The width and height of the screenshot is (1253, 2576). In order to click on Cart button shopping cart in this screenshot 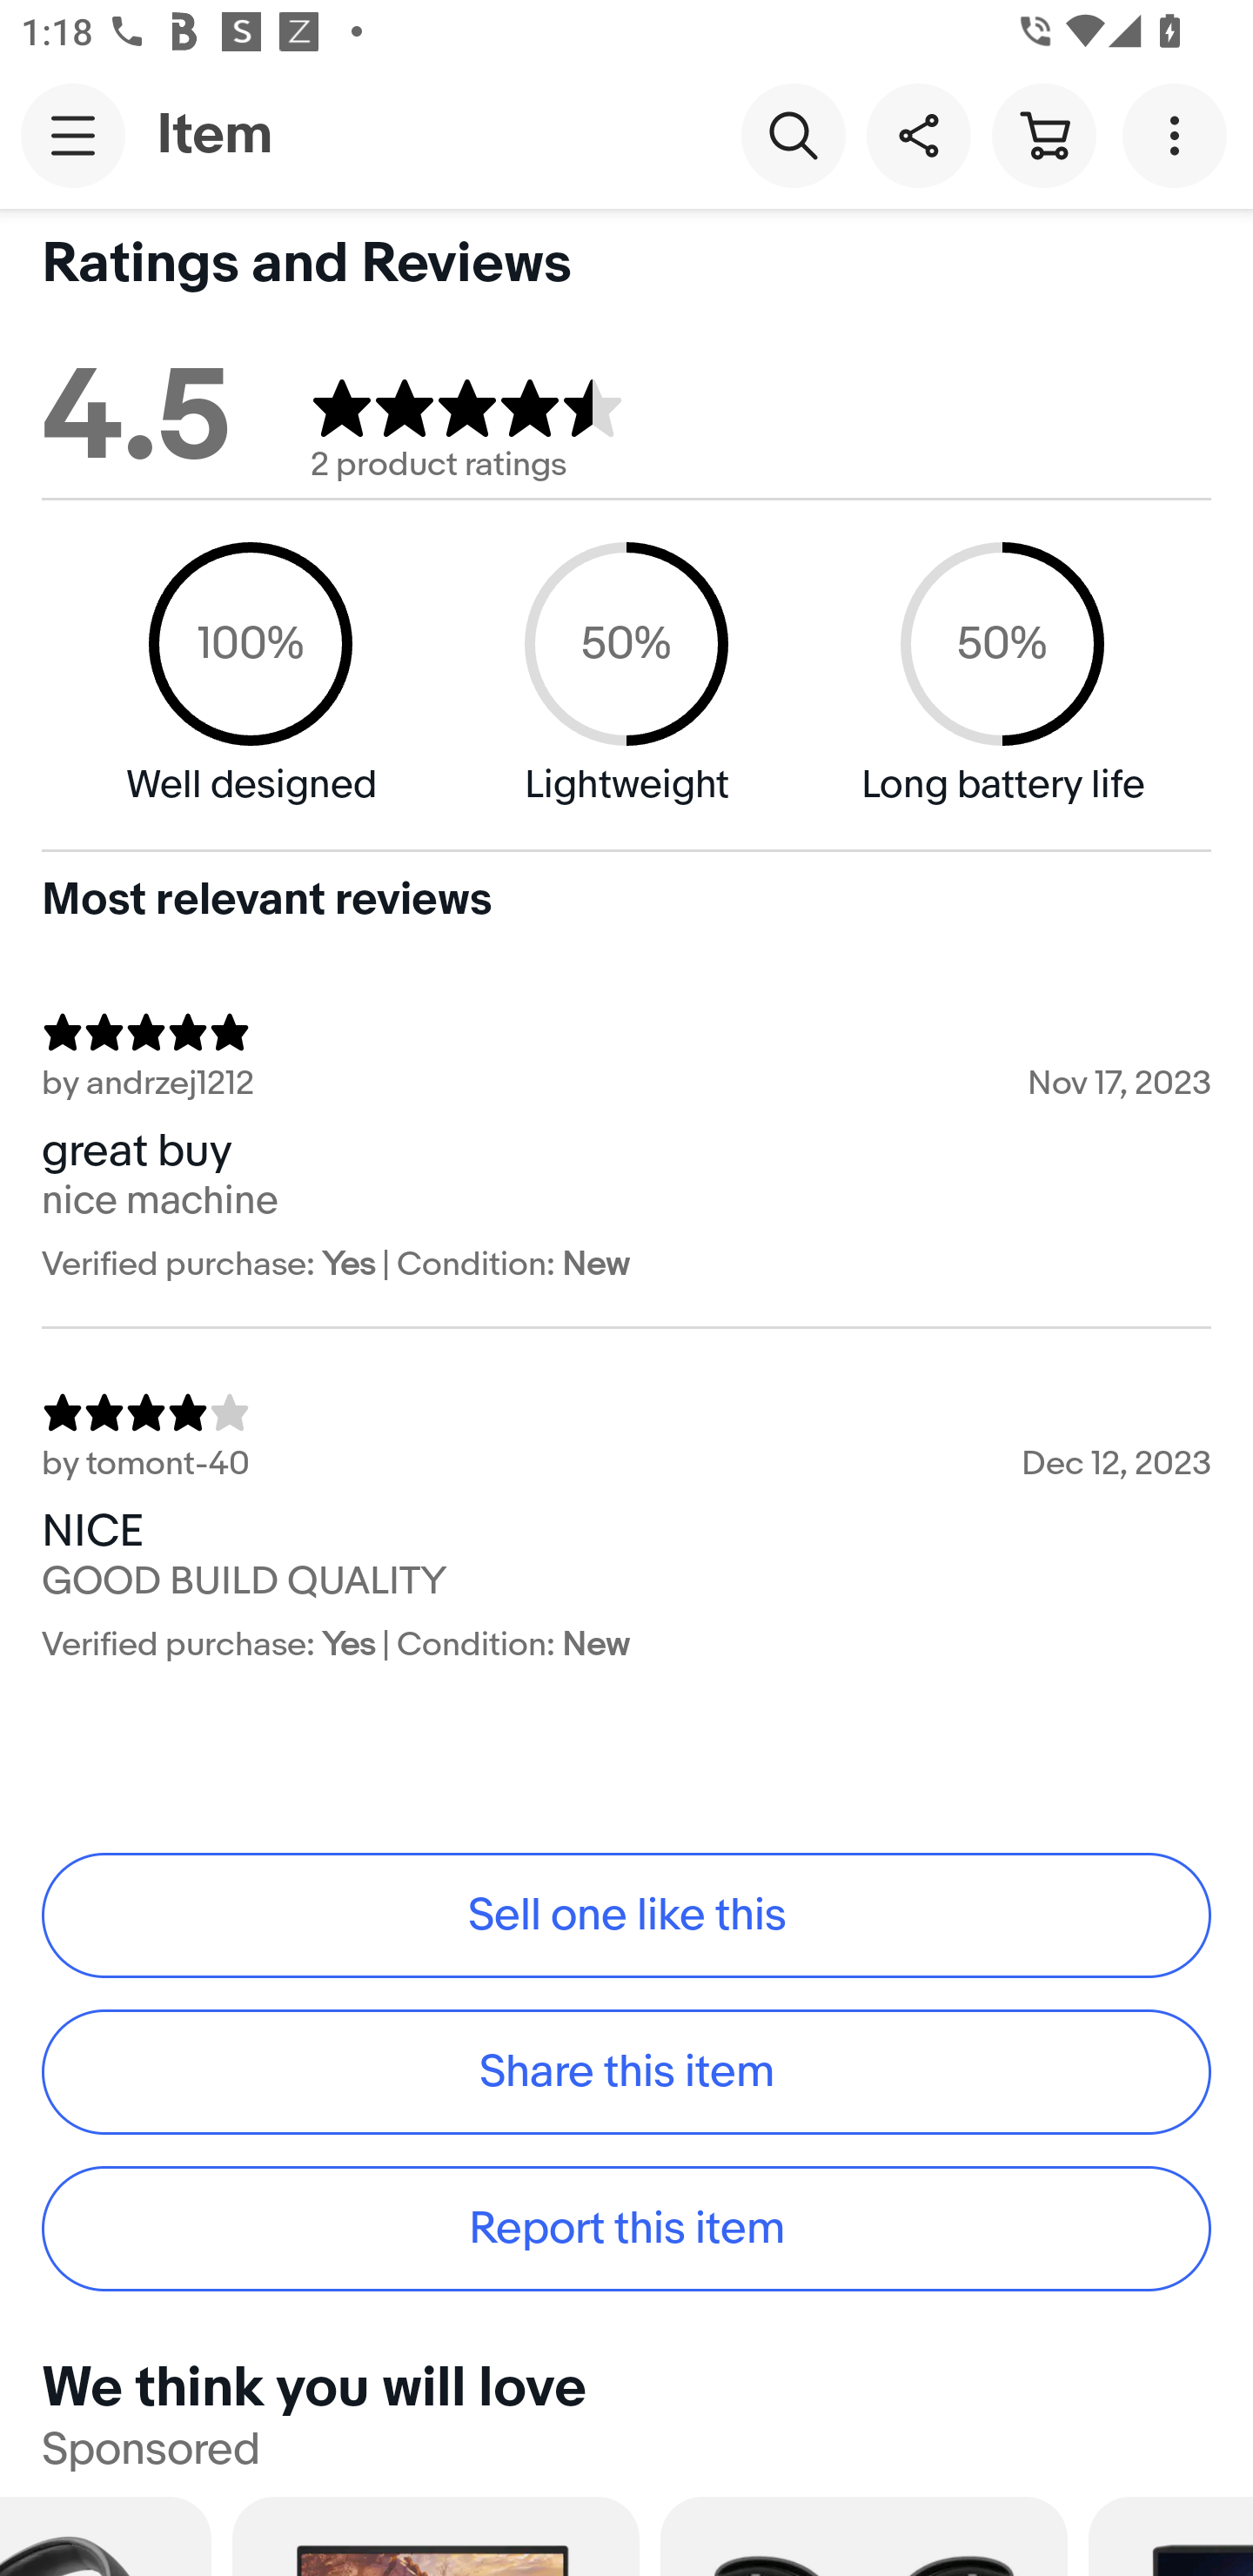, I will do `click(1043, 134)`.